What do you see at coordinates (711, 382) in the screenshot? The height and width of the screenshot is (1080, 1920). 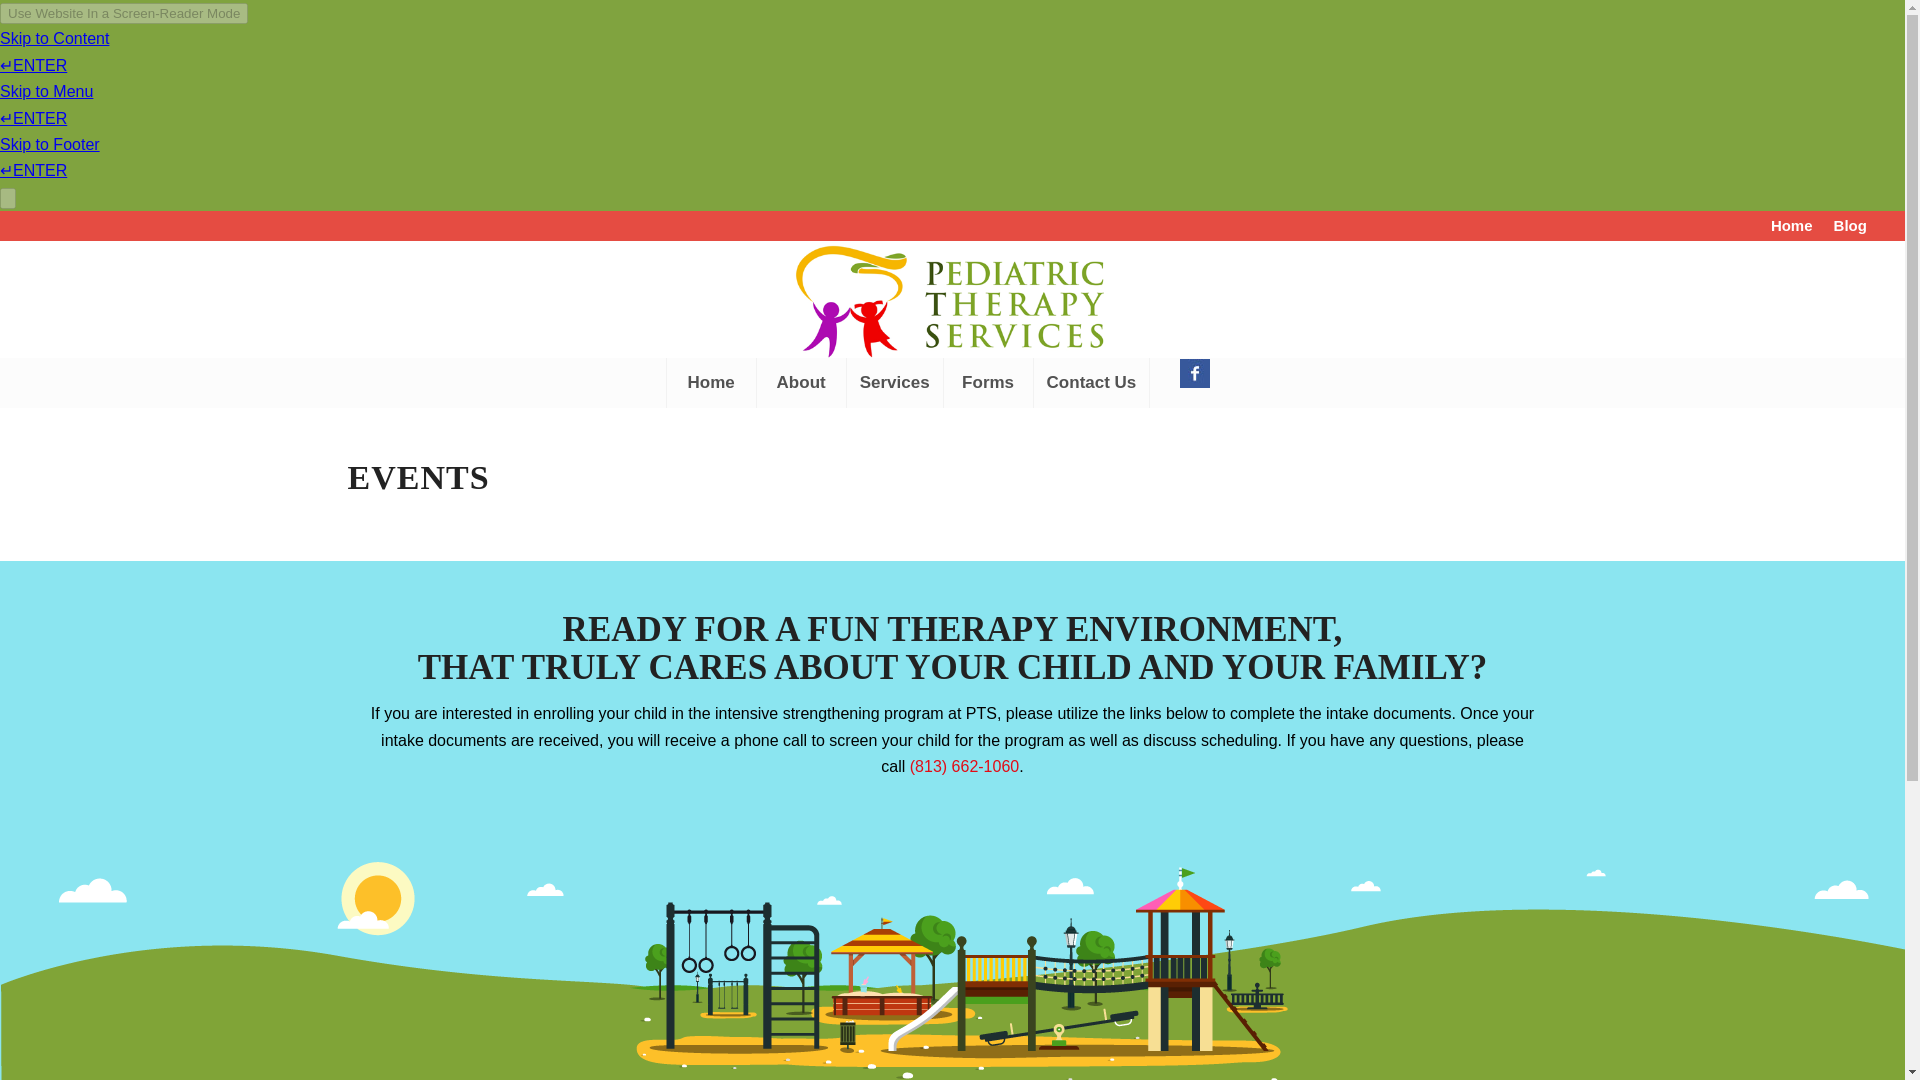 I see `Home` at bounding box center [711, 382].